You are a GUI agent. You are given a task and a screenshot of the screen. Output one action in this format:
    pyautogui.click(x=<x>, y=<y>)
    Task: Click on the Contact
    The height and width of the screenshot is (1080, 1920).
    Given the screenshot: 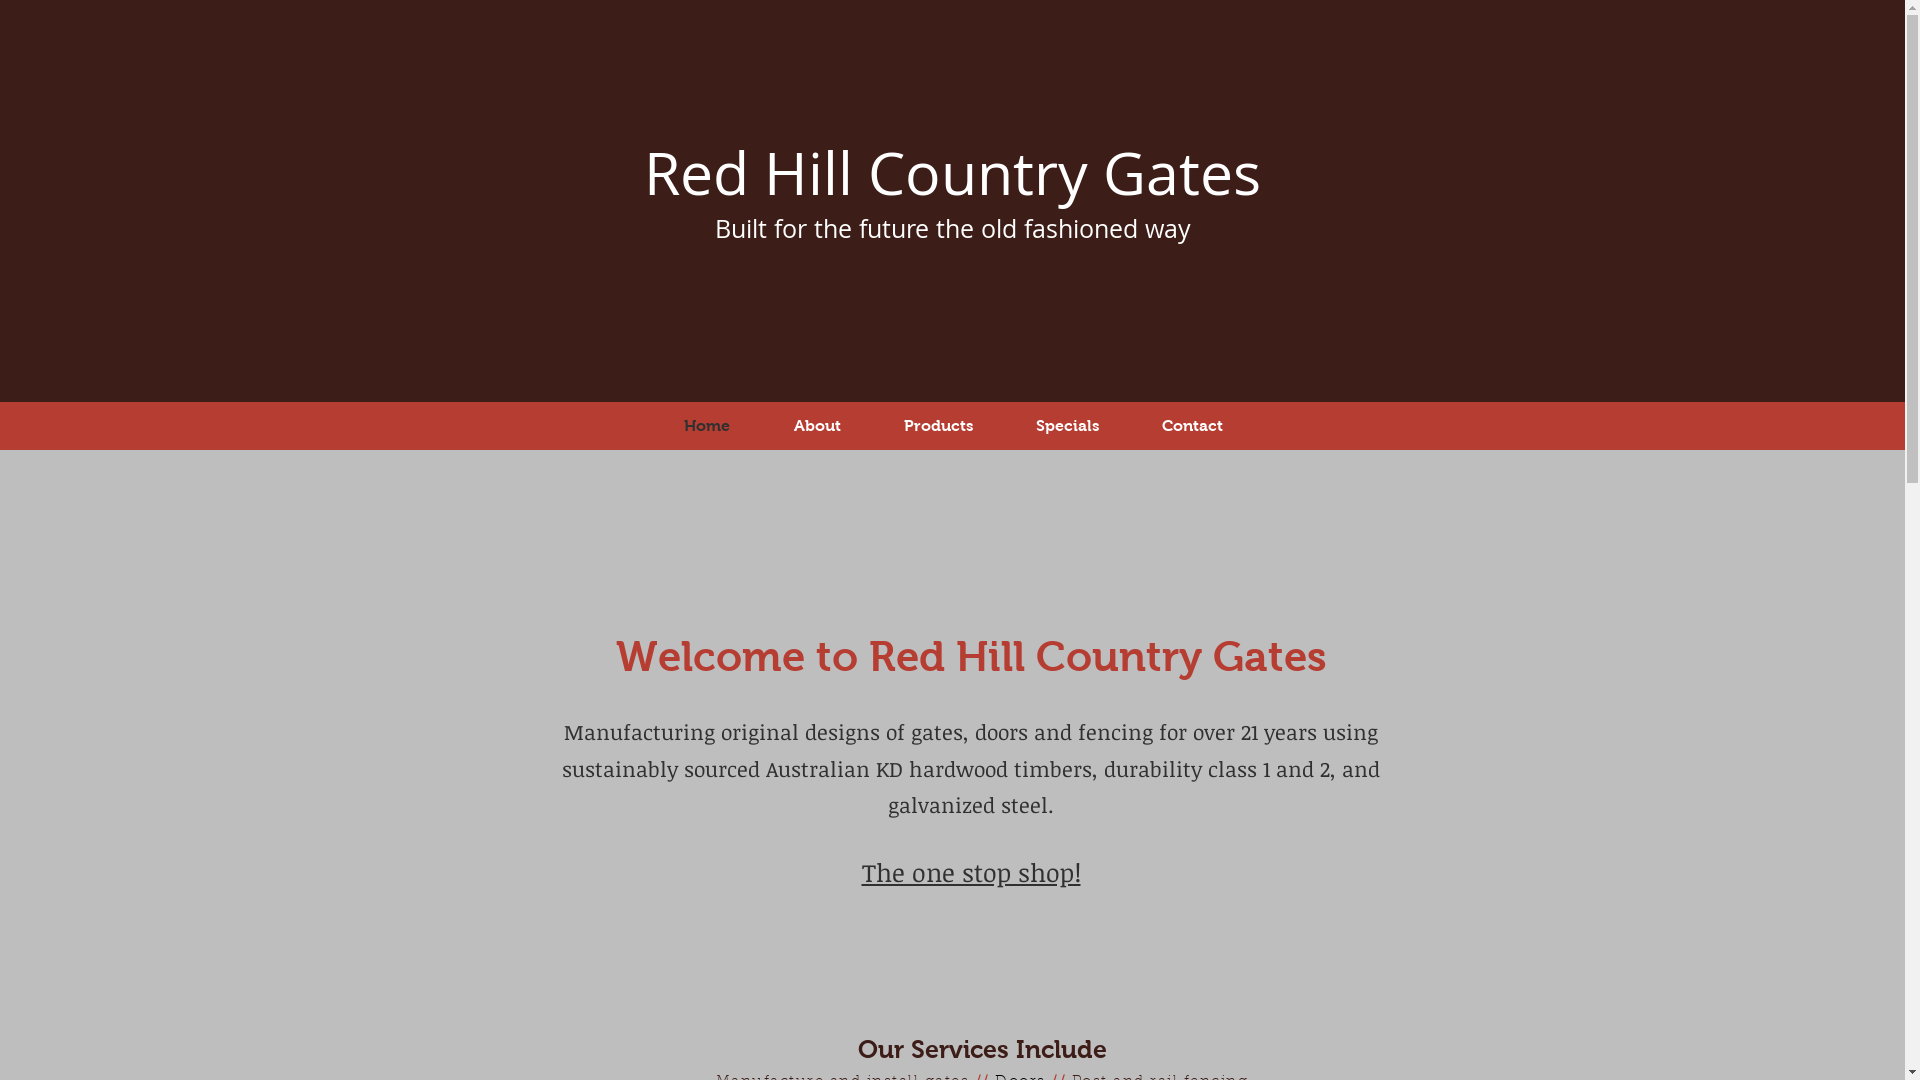 What is the action you would take?
    pyautogui.click(x=1192, y=426)
    